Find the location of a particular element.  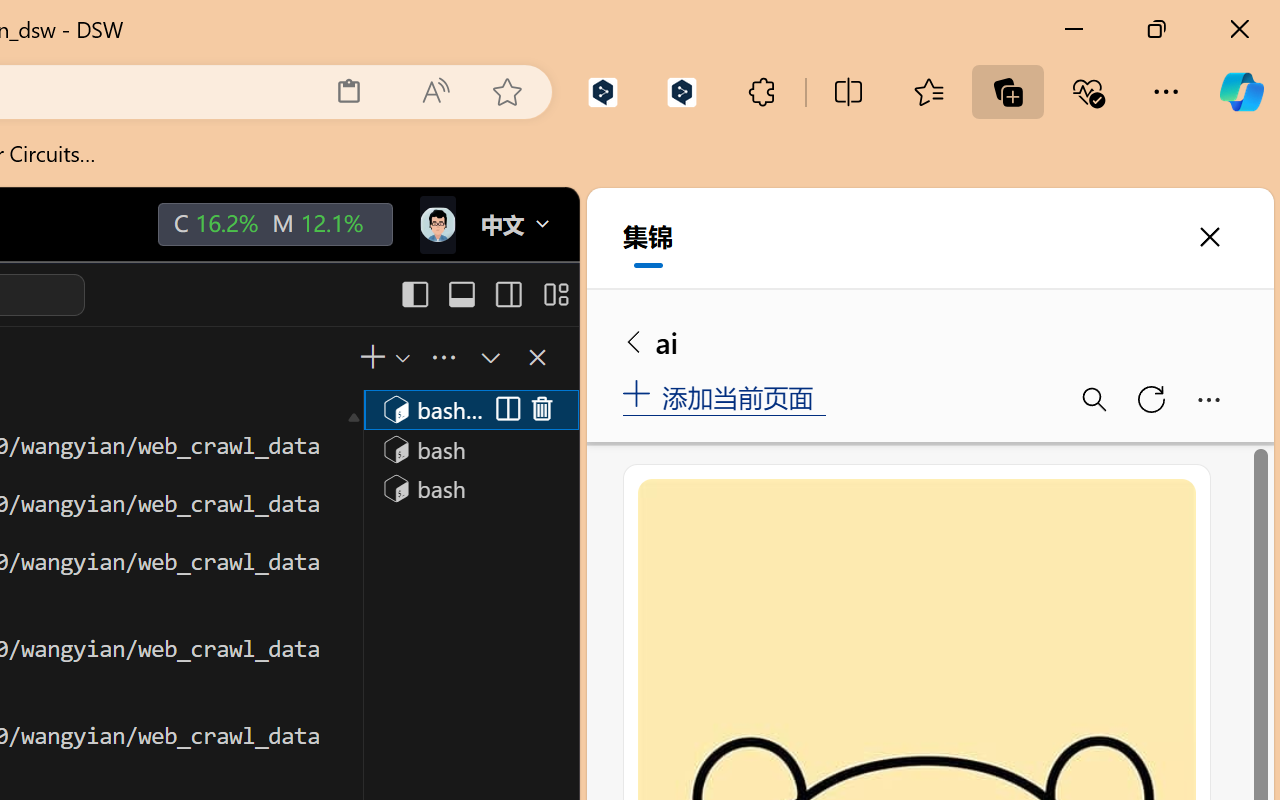

Terminal 2 bash is located at coordinates (470, 448).